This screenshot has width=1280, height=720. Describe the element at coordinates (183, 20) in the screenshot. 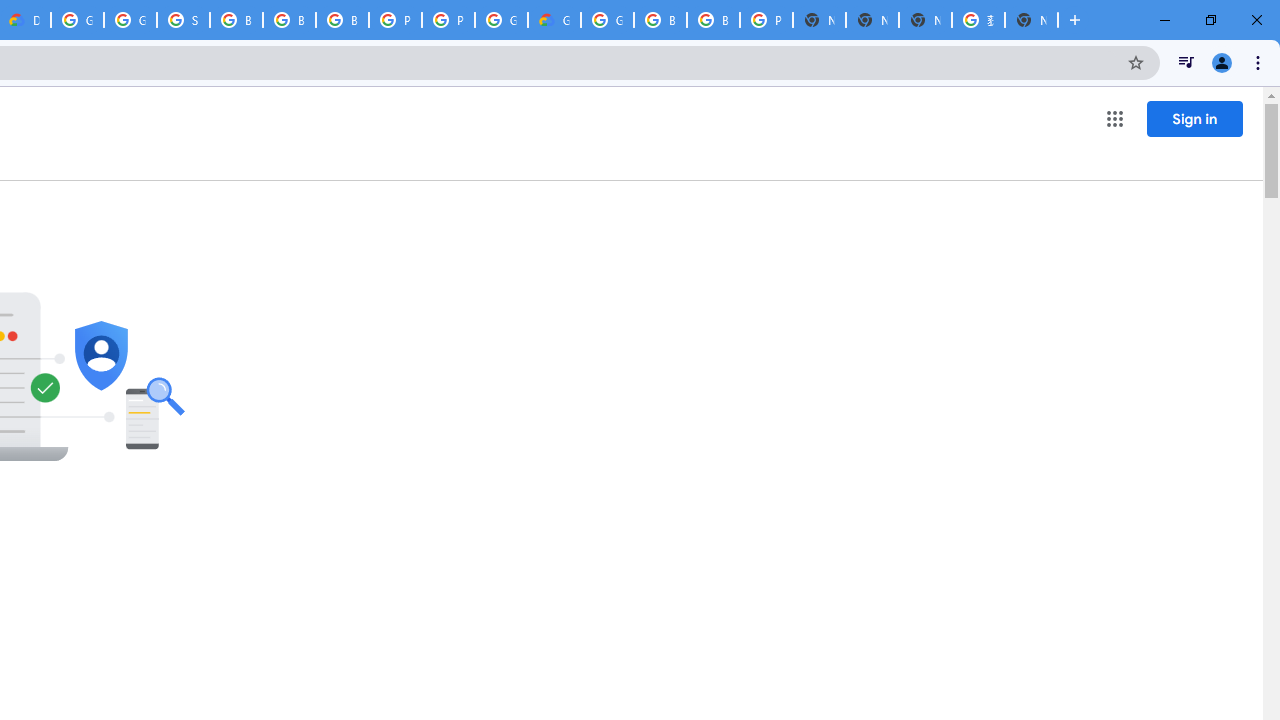

I see `Sign in - Google Accounts` at that location.